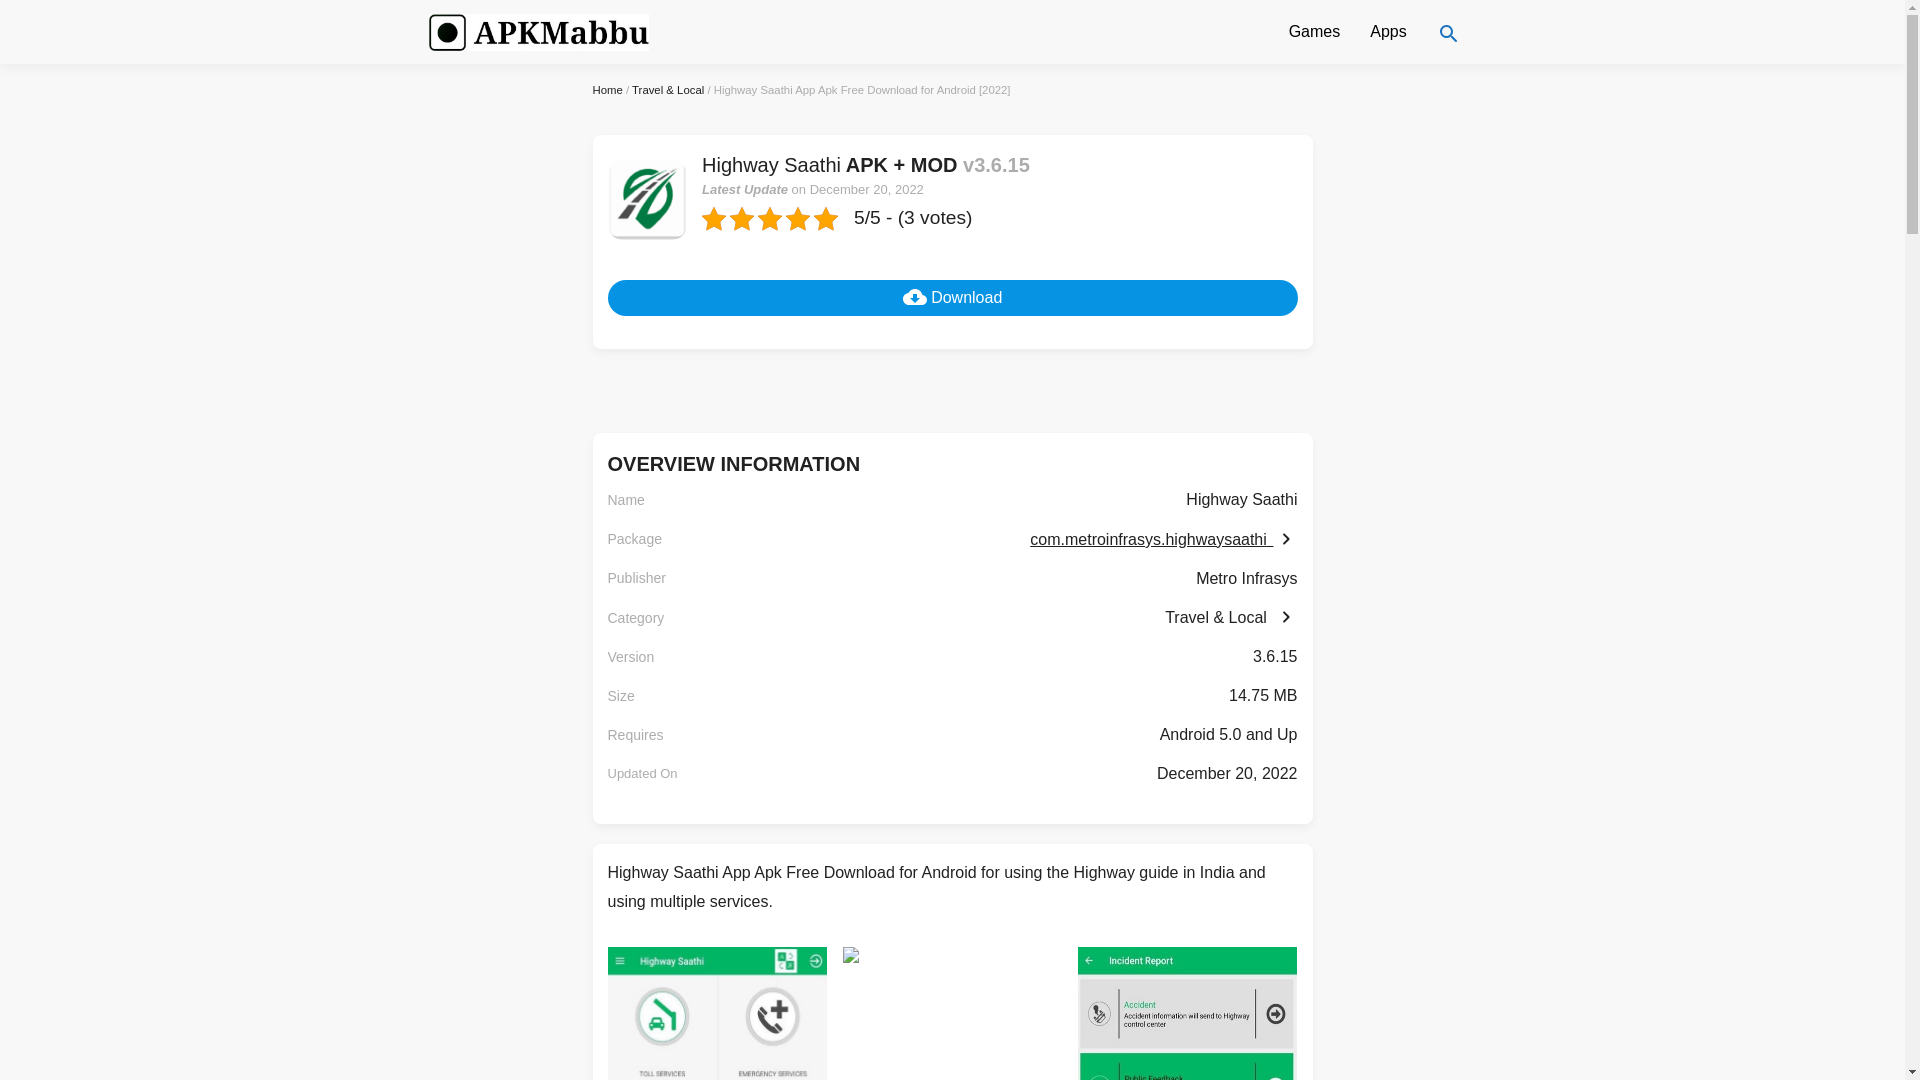 This screenshot has height=1080, width=1920. What do you see at coordinates (1388, 32) in the screenshot?
I see `Apps` at bounding box center [1388, 32].